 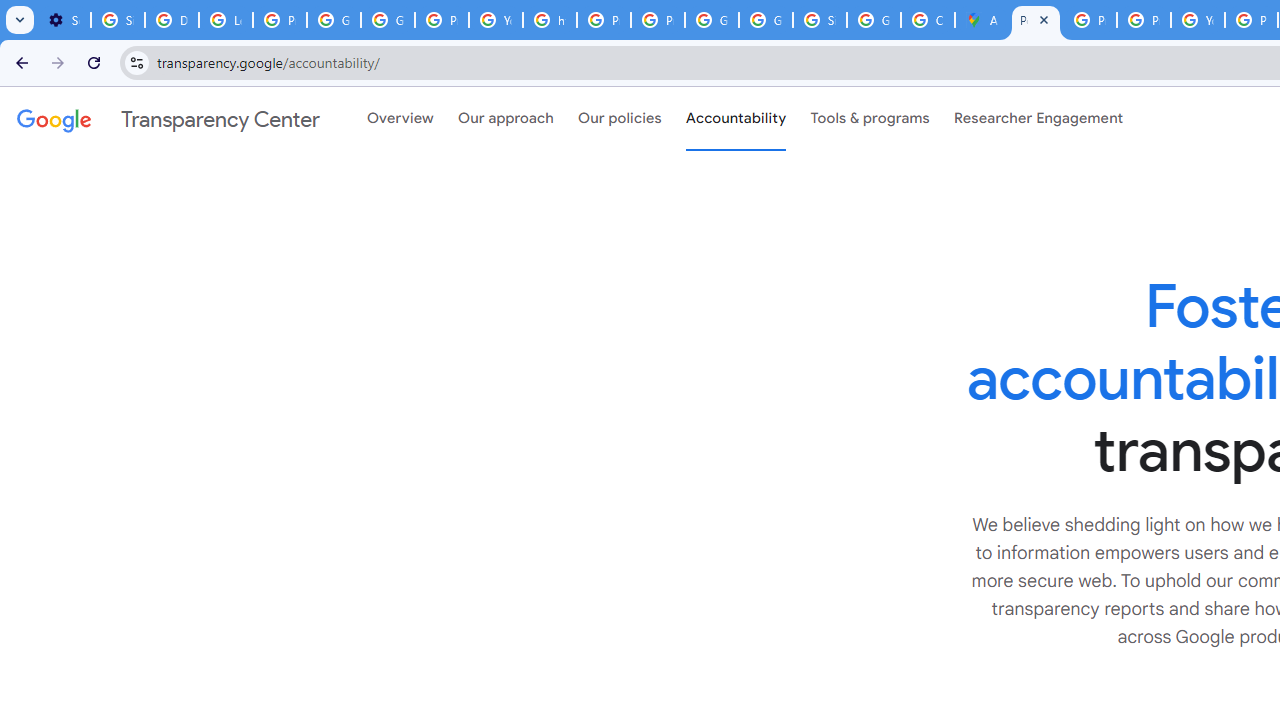 What do you see at coordinates (226, 20) in the screenshot?
I see `Learn how to find your photos - Google Photos Help` at bounding box center [226, 20].